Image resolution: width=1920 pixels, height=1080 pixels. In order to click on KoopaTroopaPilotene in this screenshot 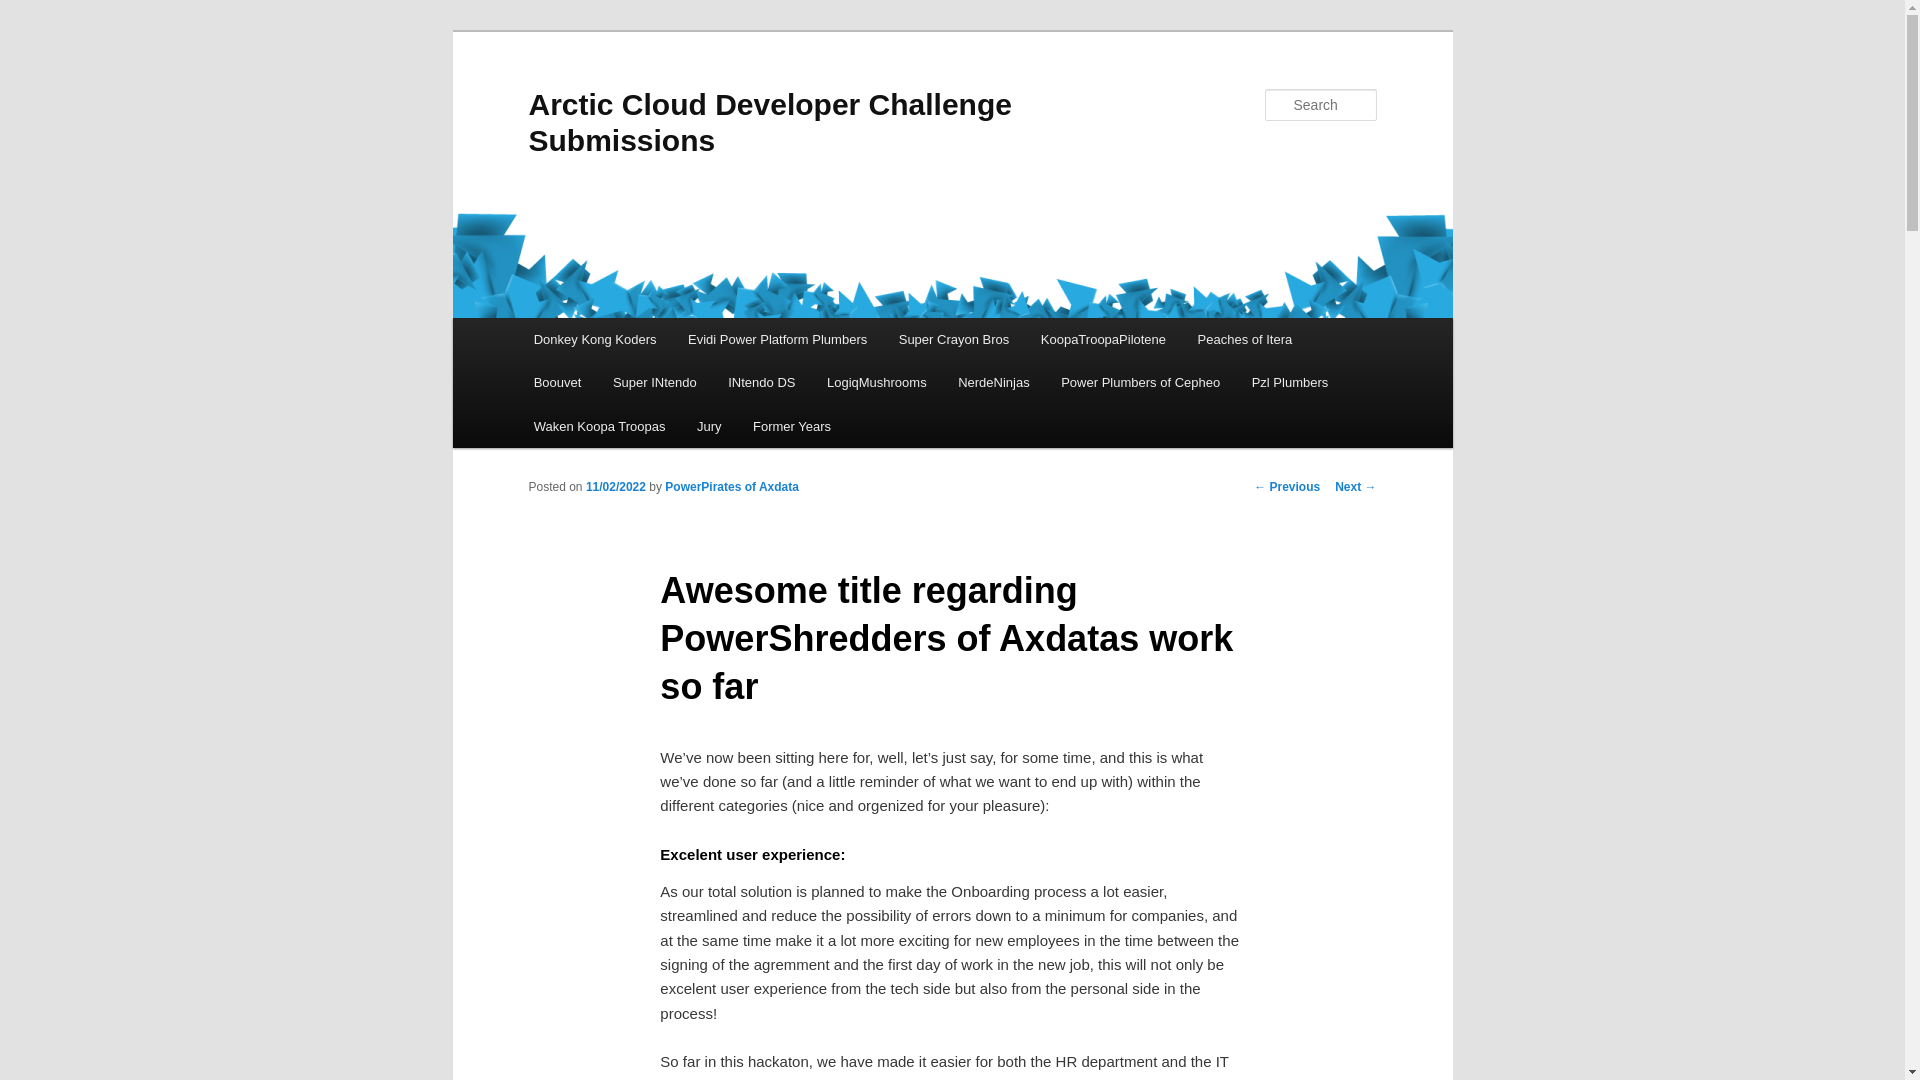, I will do `click(1104, 338)`.